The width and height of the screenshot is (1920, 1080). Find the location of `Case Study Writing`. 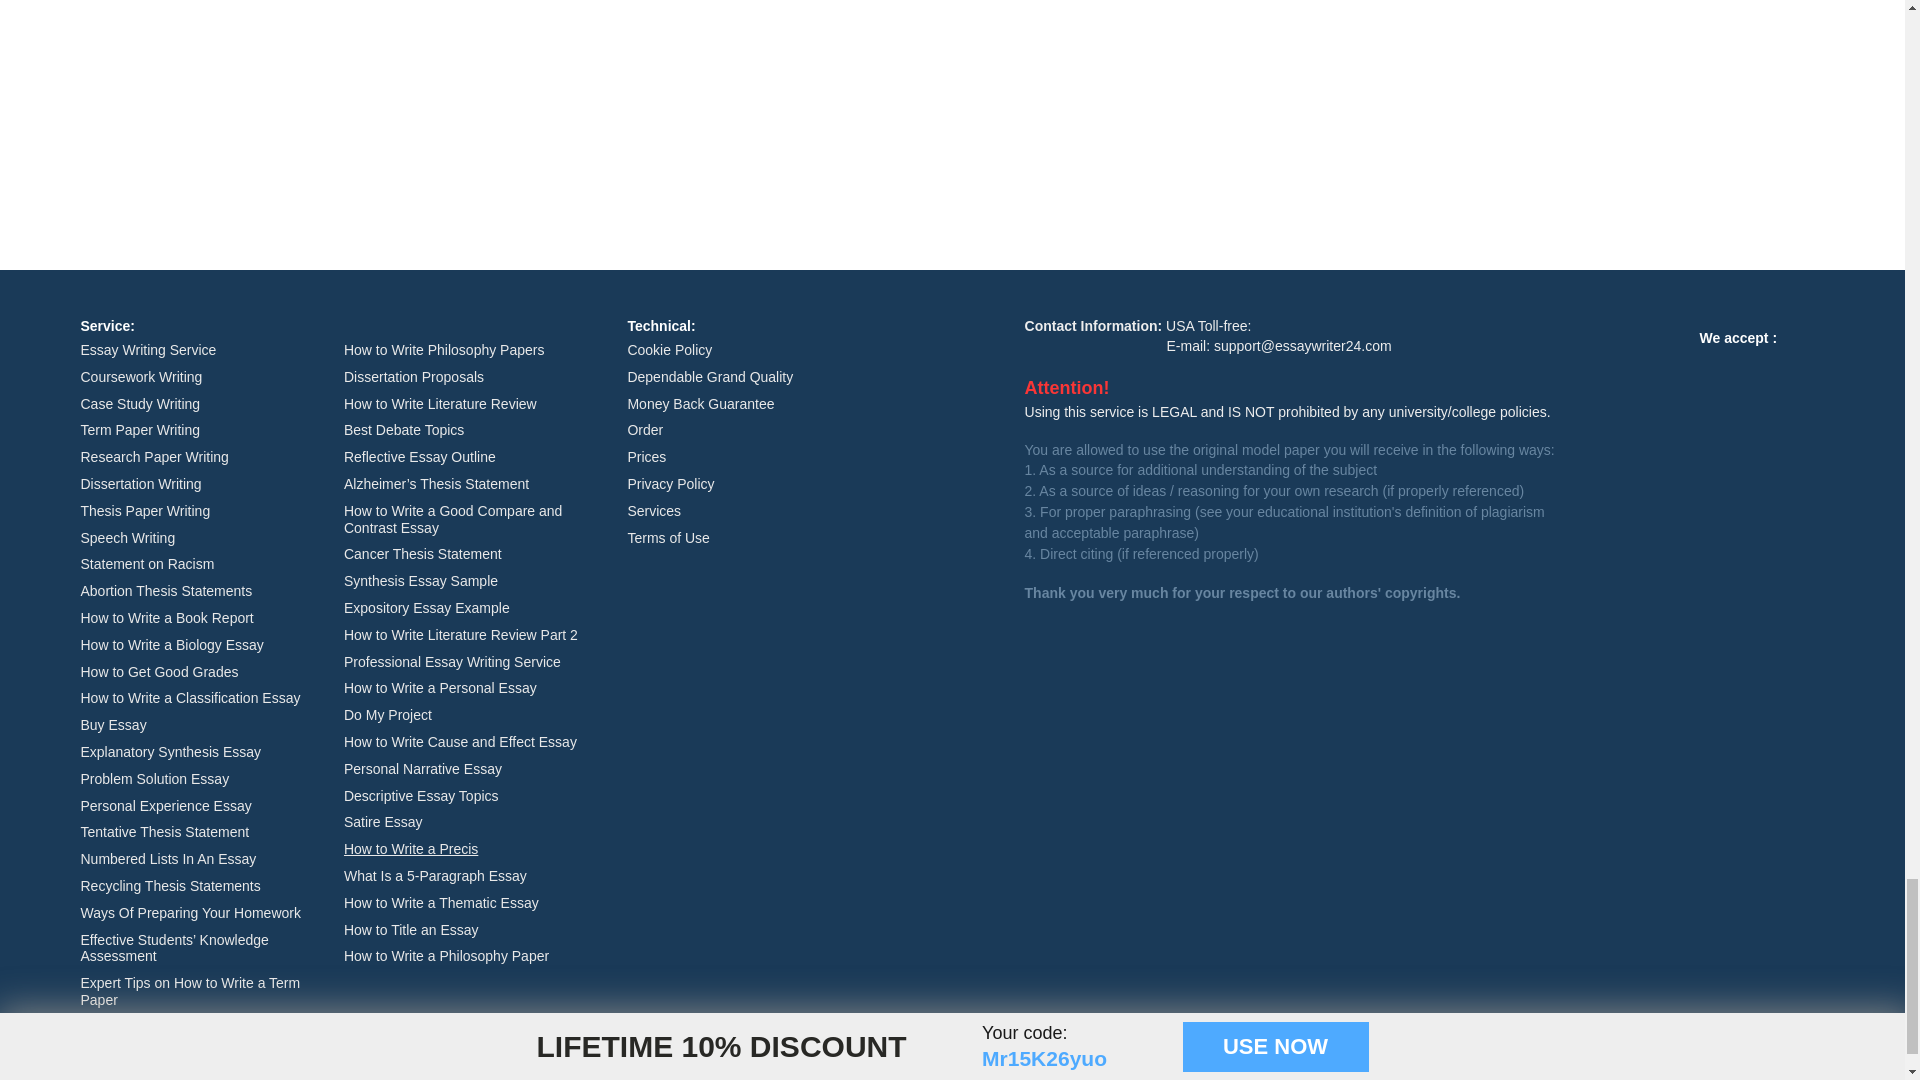

Case Study Writing is located at coordinates (140, 404).